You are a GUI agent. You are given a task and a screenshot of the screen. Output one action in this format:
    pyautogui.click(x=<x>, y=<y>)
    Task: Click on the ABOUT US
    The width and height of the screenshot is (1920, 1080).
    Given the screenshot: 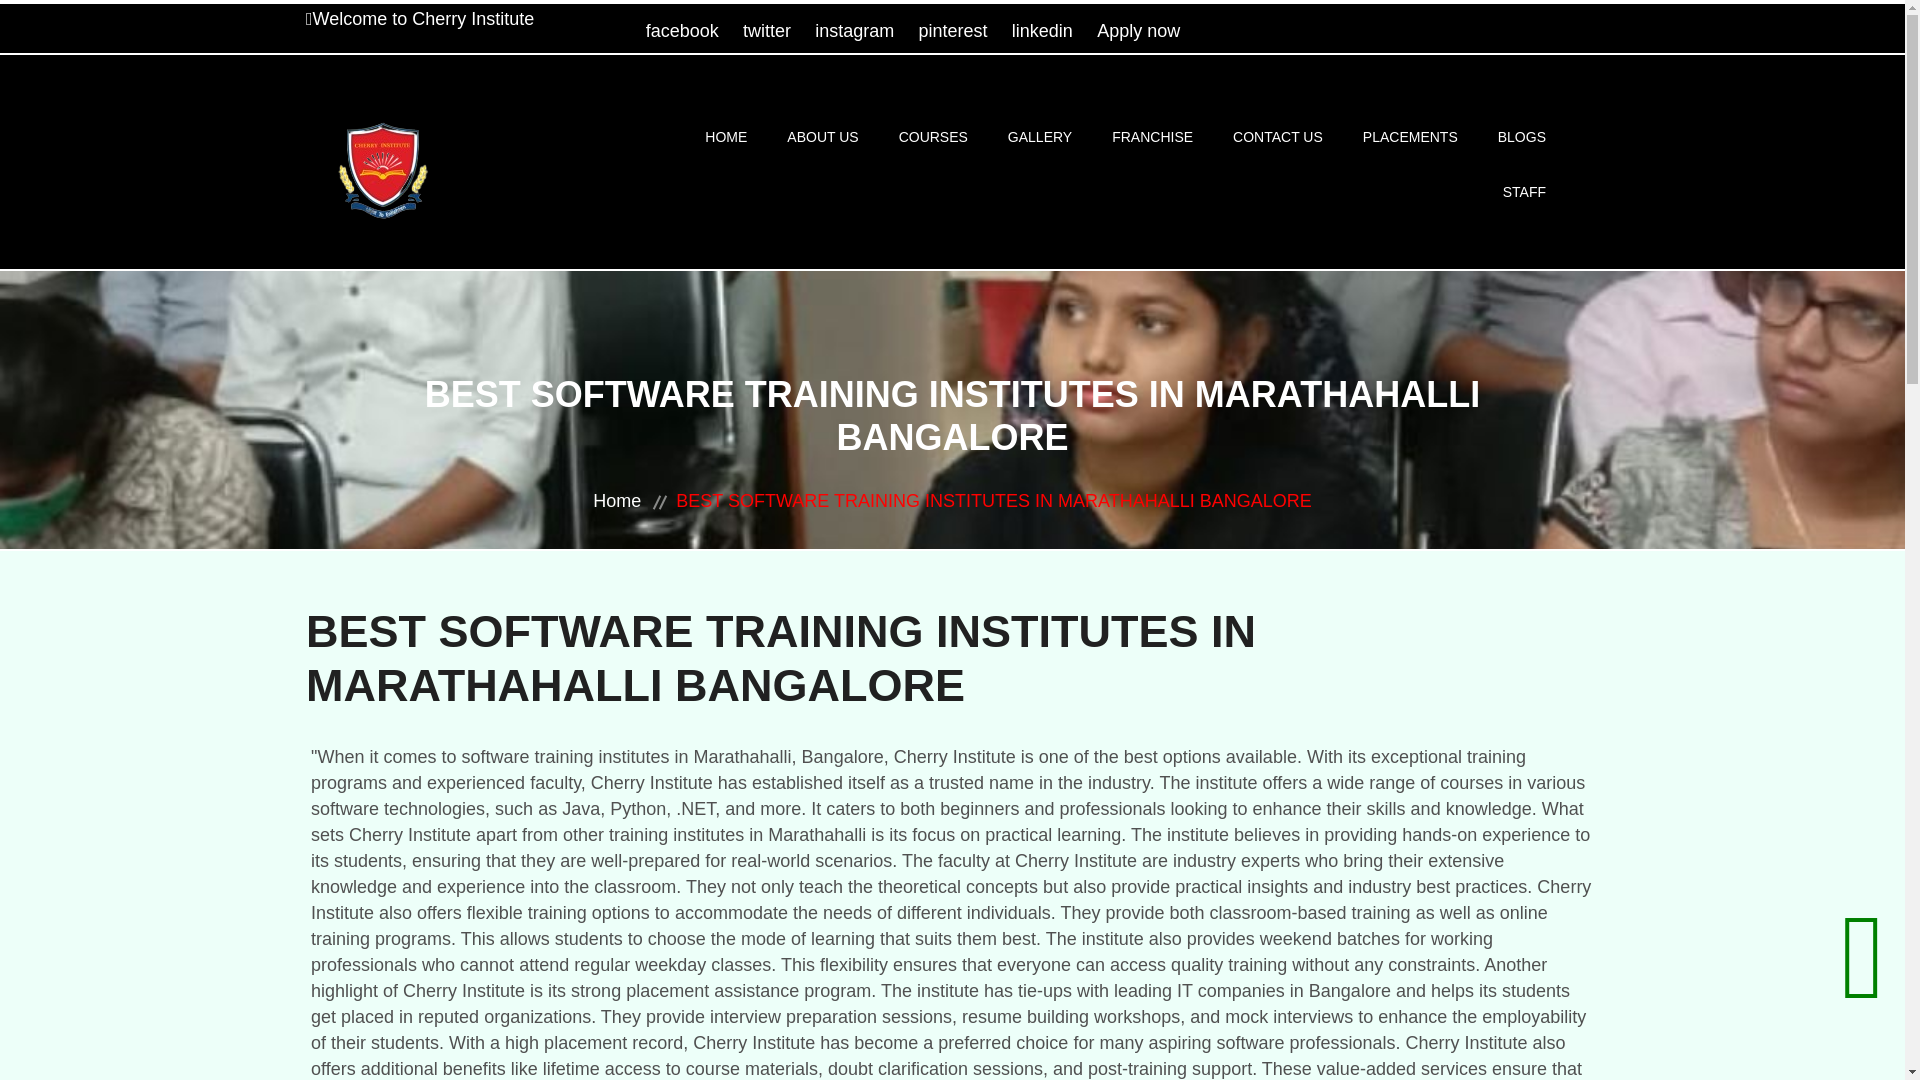 What is the action you would take?
    pyautogui.click(x=822, y=138)
    